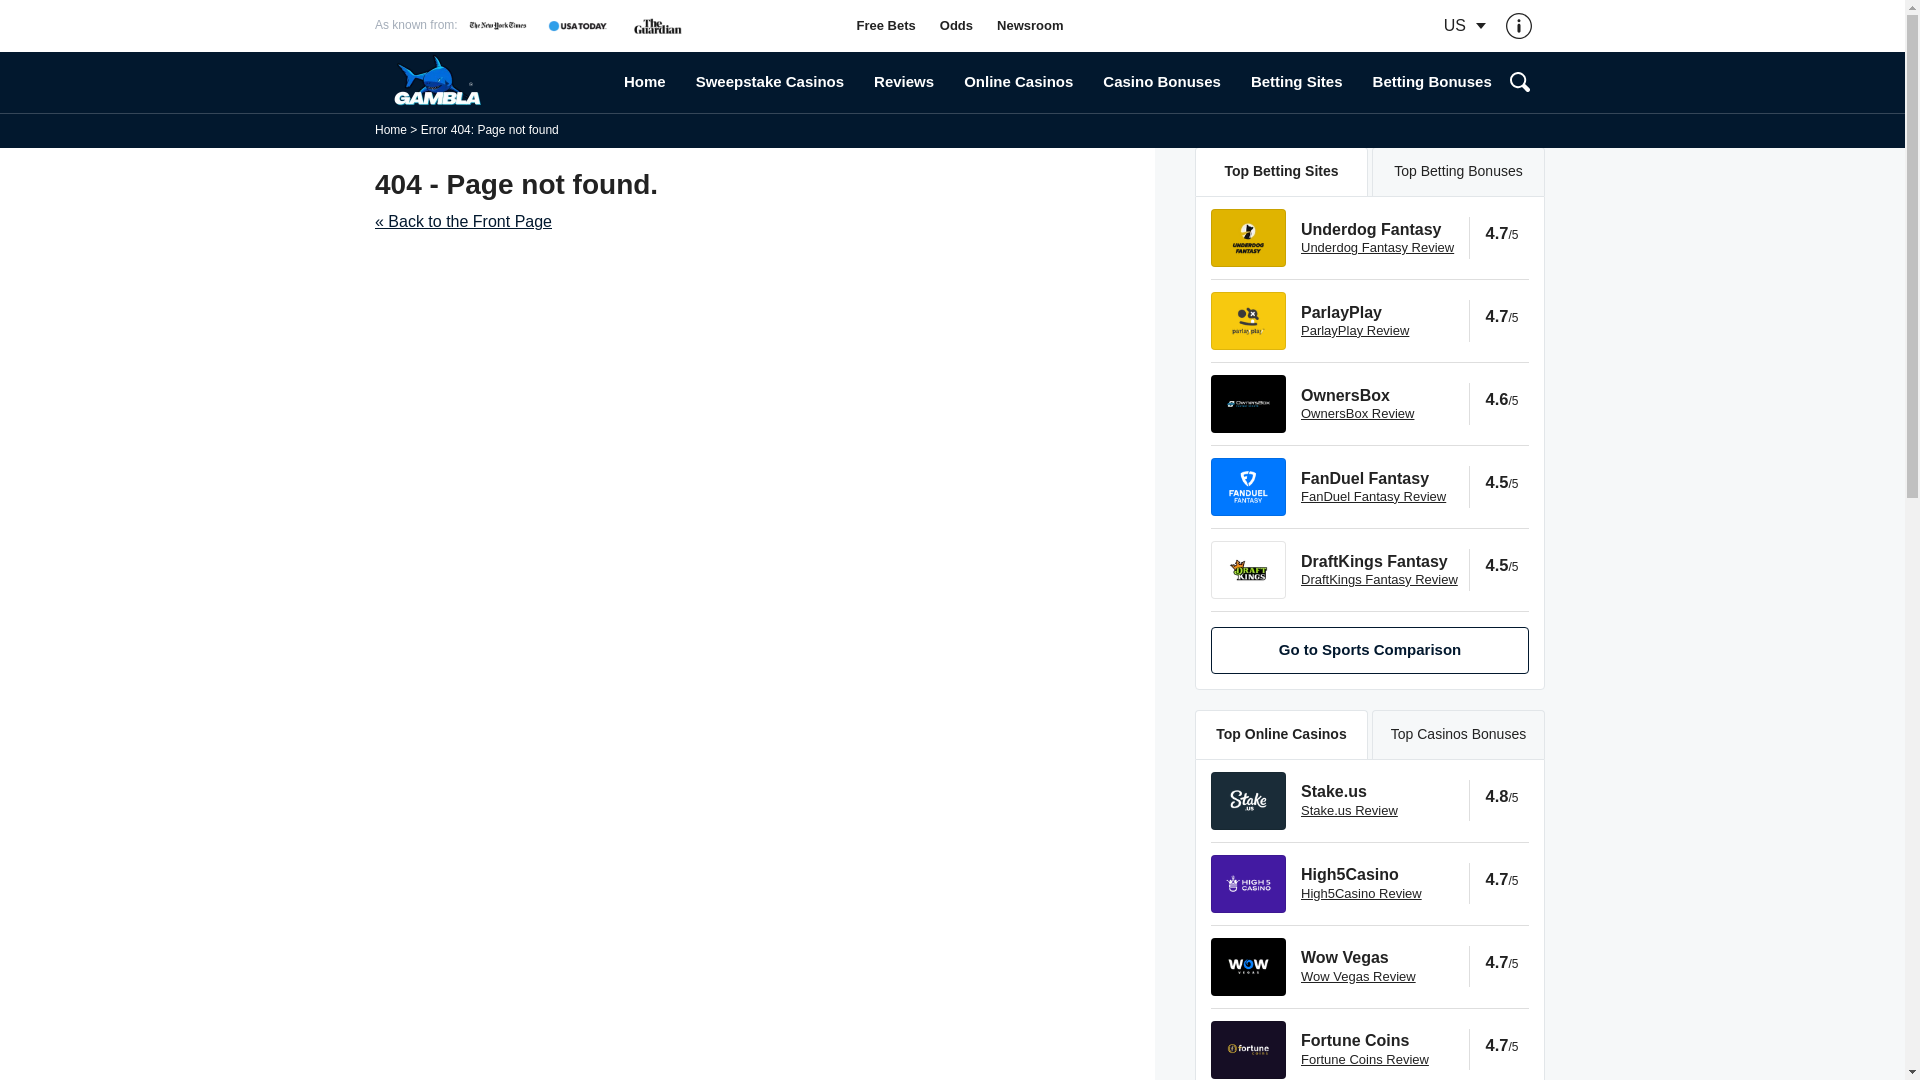  Describe the element at coordinates (491, 82) in the screenshot. I see `Gambla Logo` at that location.